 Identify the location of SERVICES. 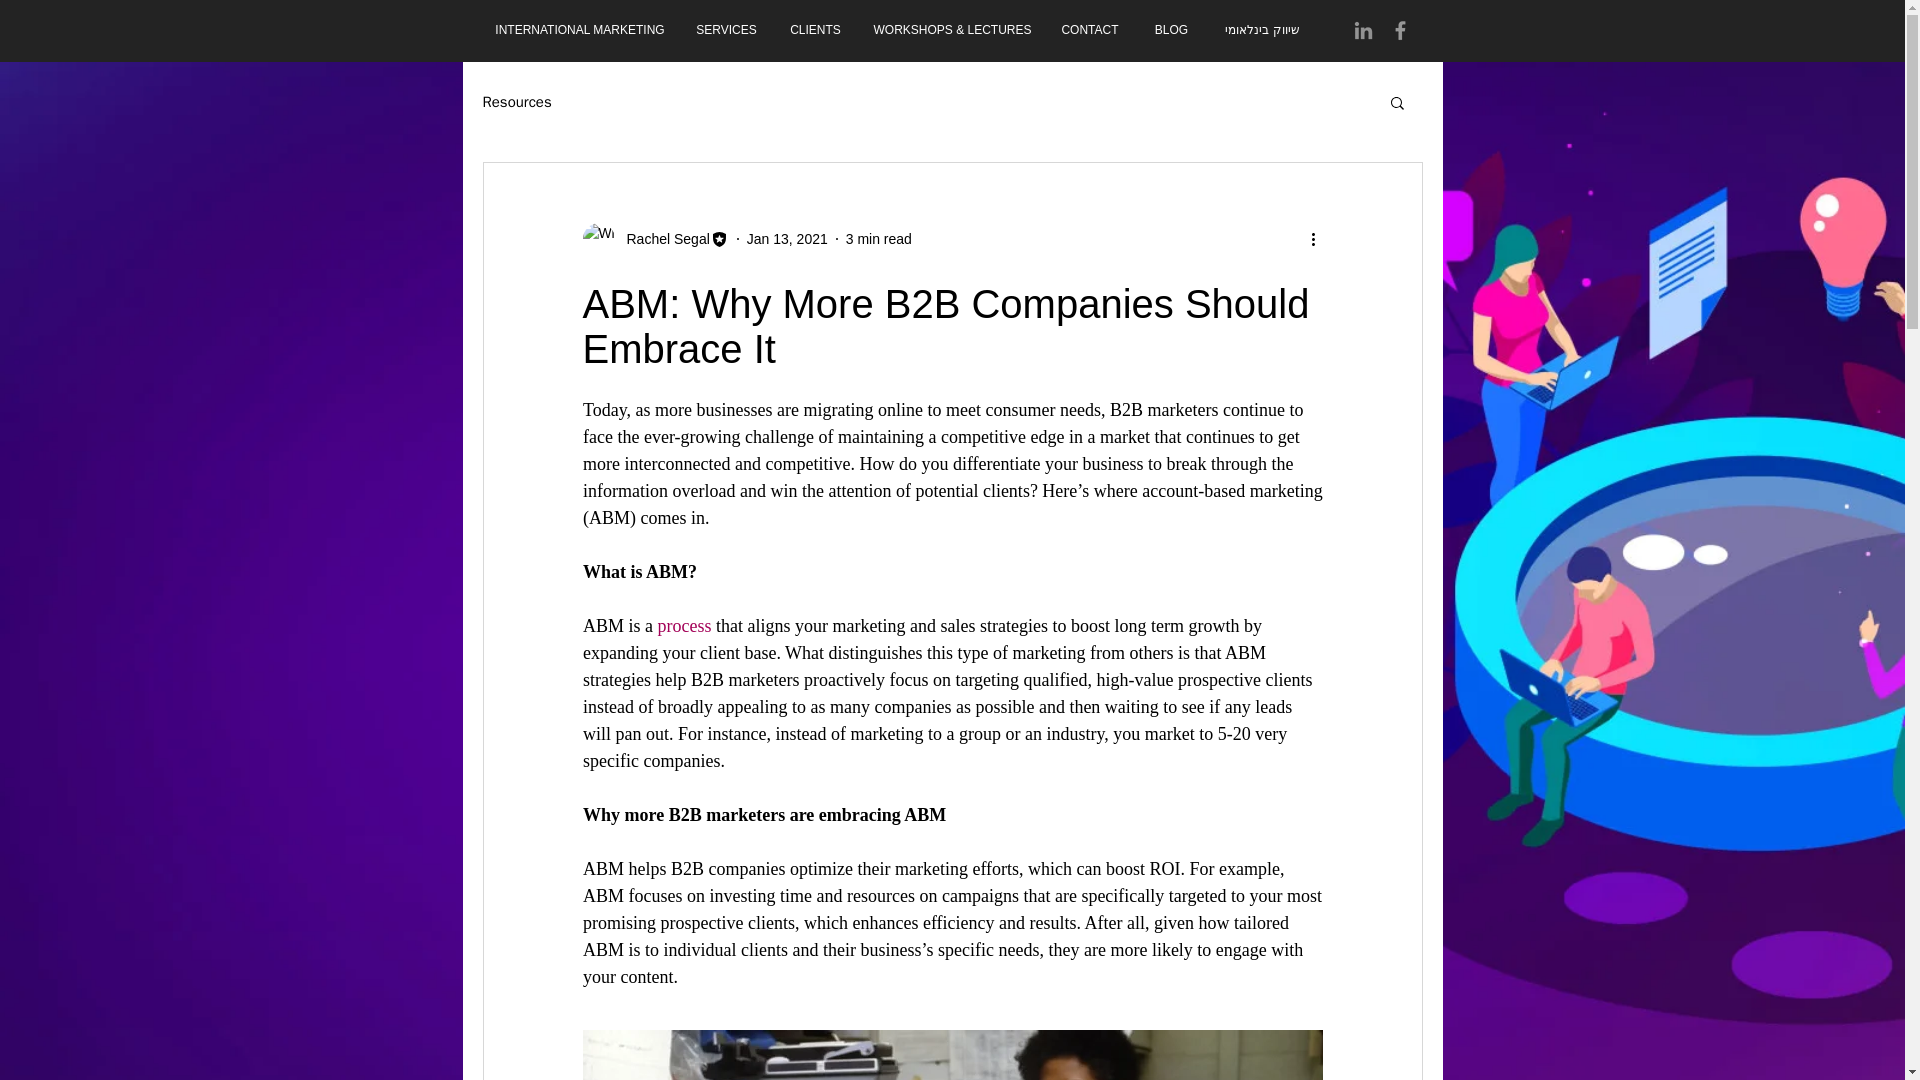
(725, 30).